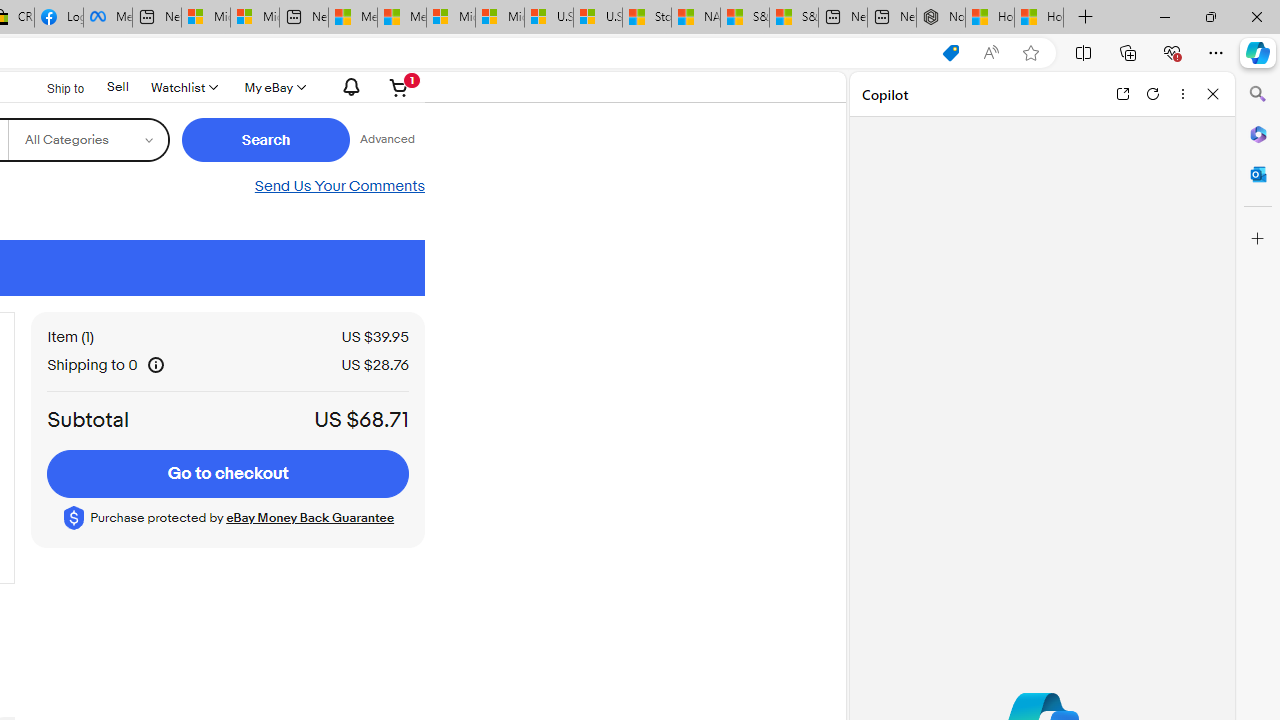 This screenshot has height=720, width=1280. What do you see at coordinates (400, 87) in the screenshot?
I see `Your shopping cart contains 1 item` at bounding box center [400, 87].